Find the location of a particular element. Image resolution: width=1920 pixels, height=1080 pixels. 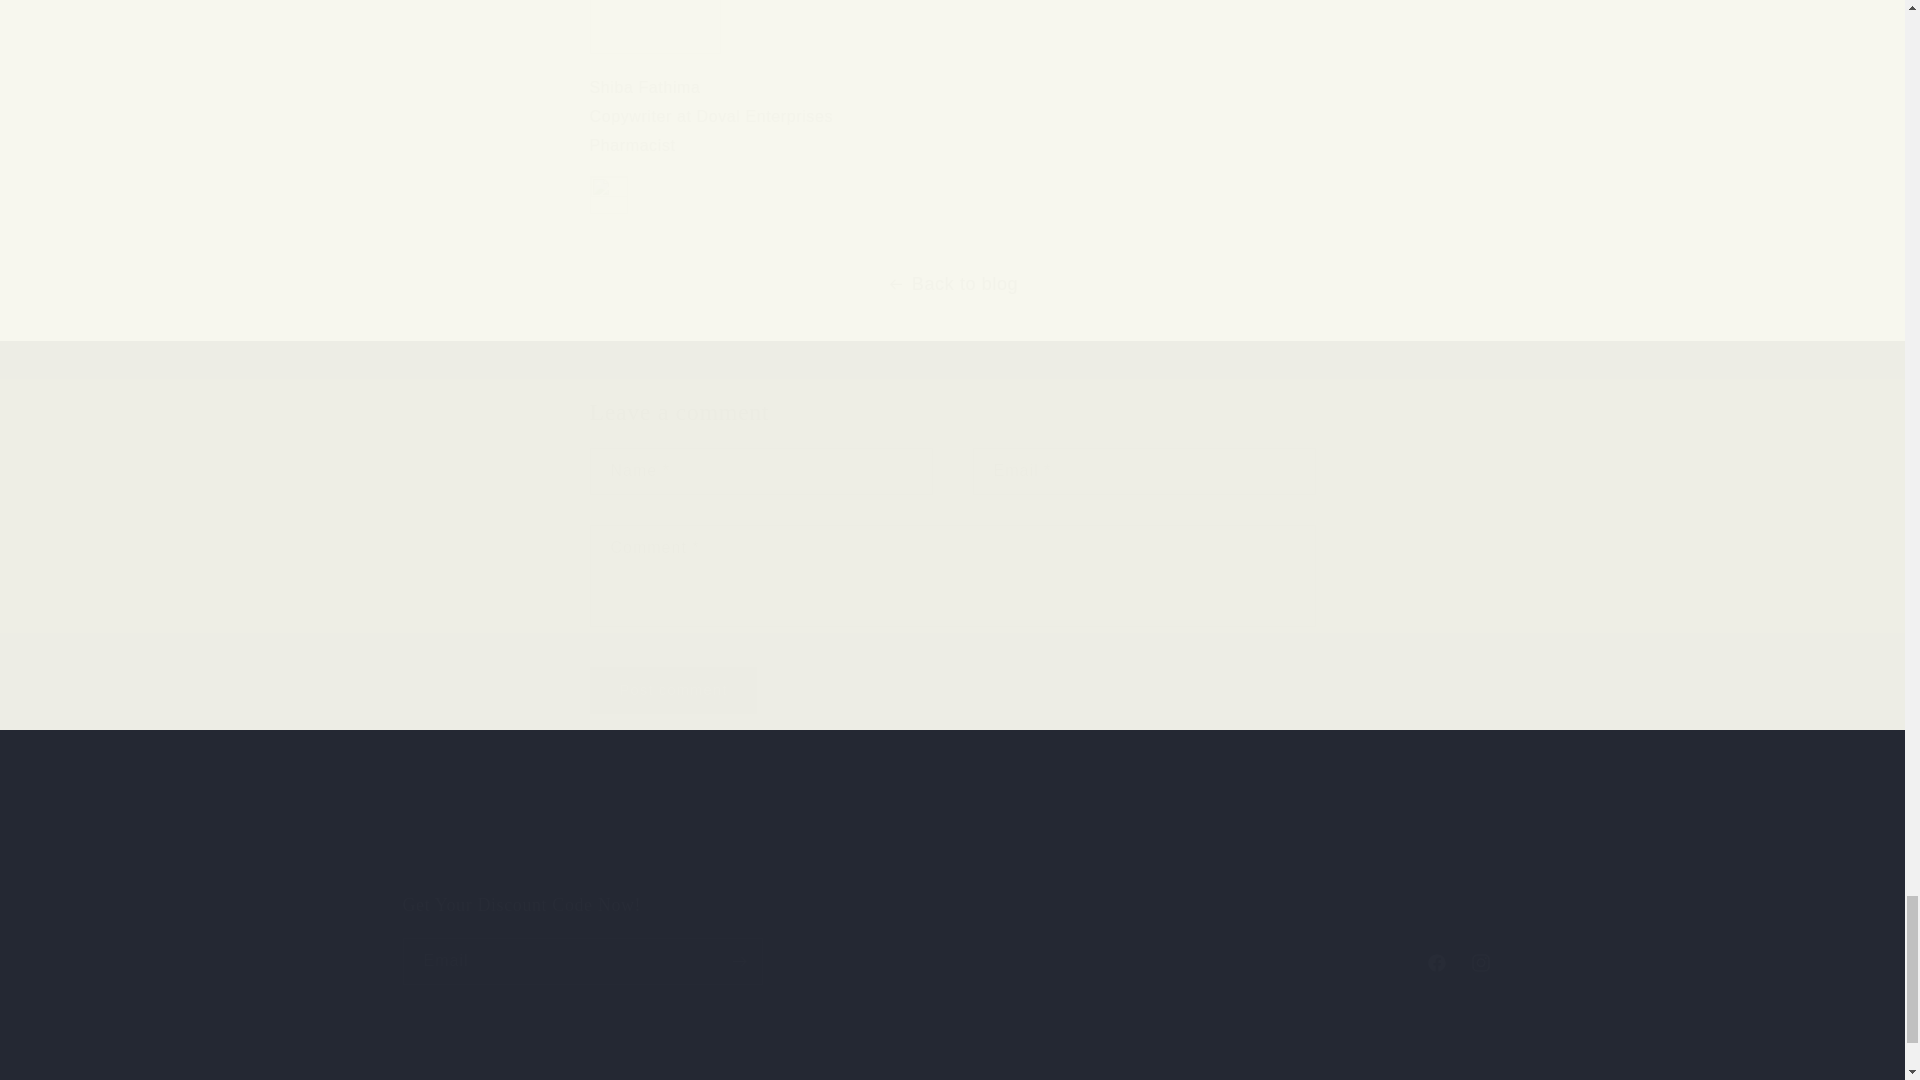

Contact Us is located at coordinates (674, 869).